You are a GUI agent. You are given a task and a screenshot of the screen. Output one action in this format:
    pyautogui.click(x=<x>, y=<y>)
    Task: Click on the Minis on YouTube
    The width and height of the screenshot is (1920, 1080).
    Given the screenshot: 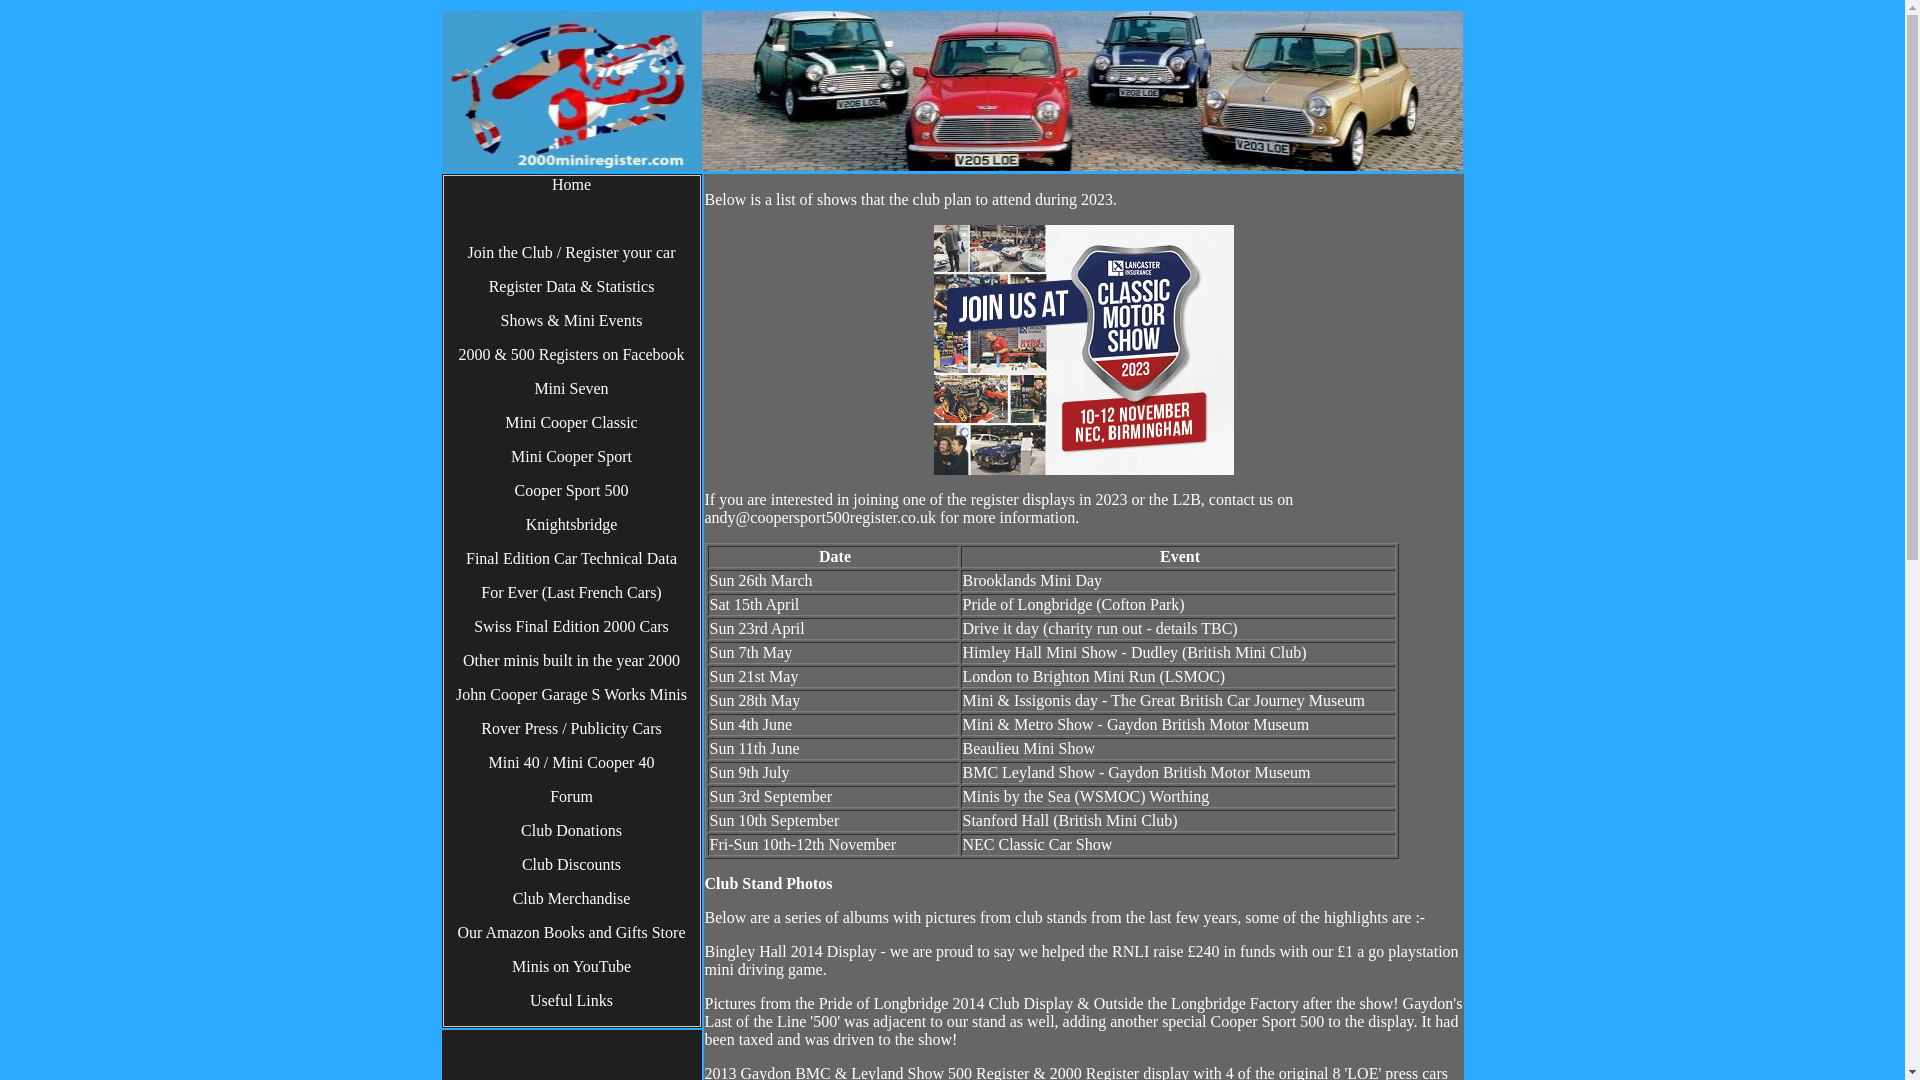 What is the action you would take?
    pyautogui.click(x=572, y=967)
    